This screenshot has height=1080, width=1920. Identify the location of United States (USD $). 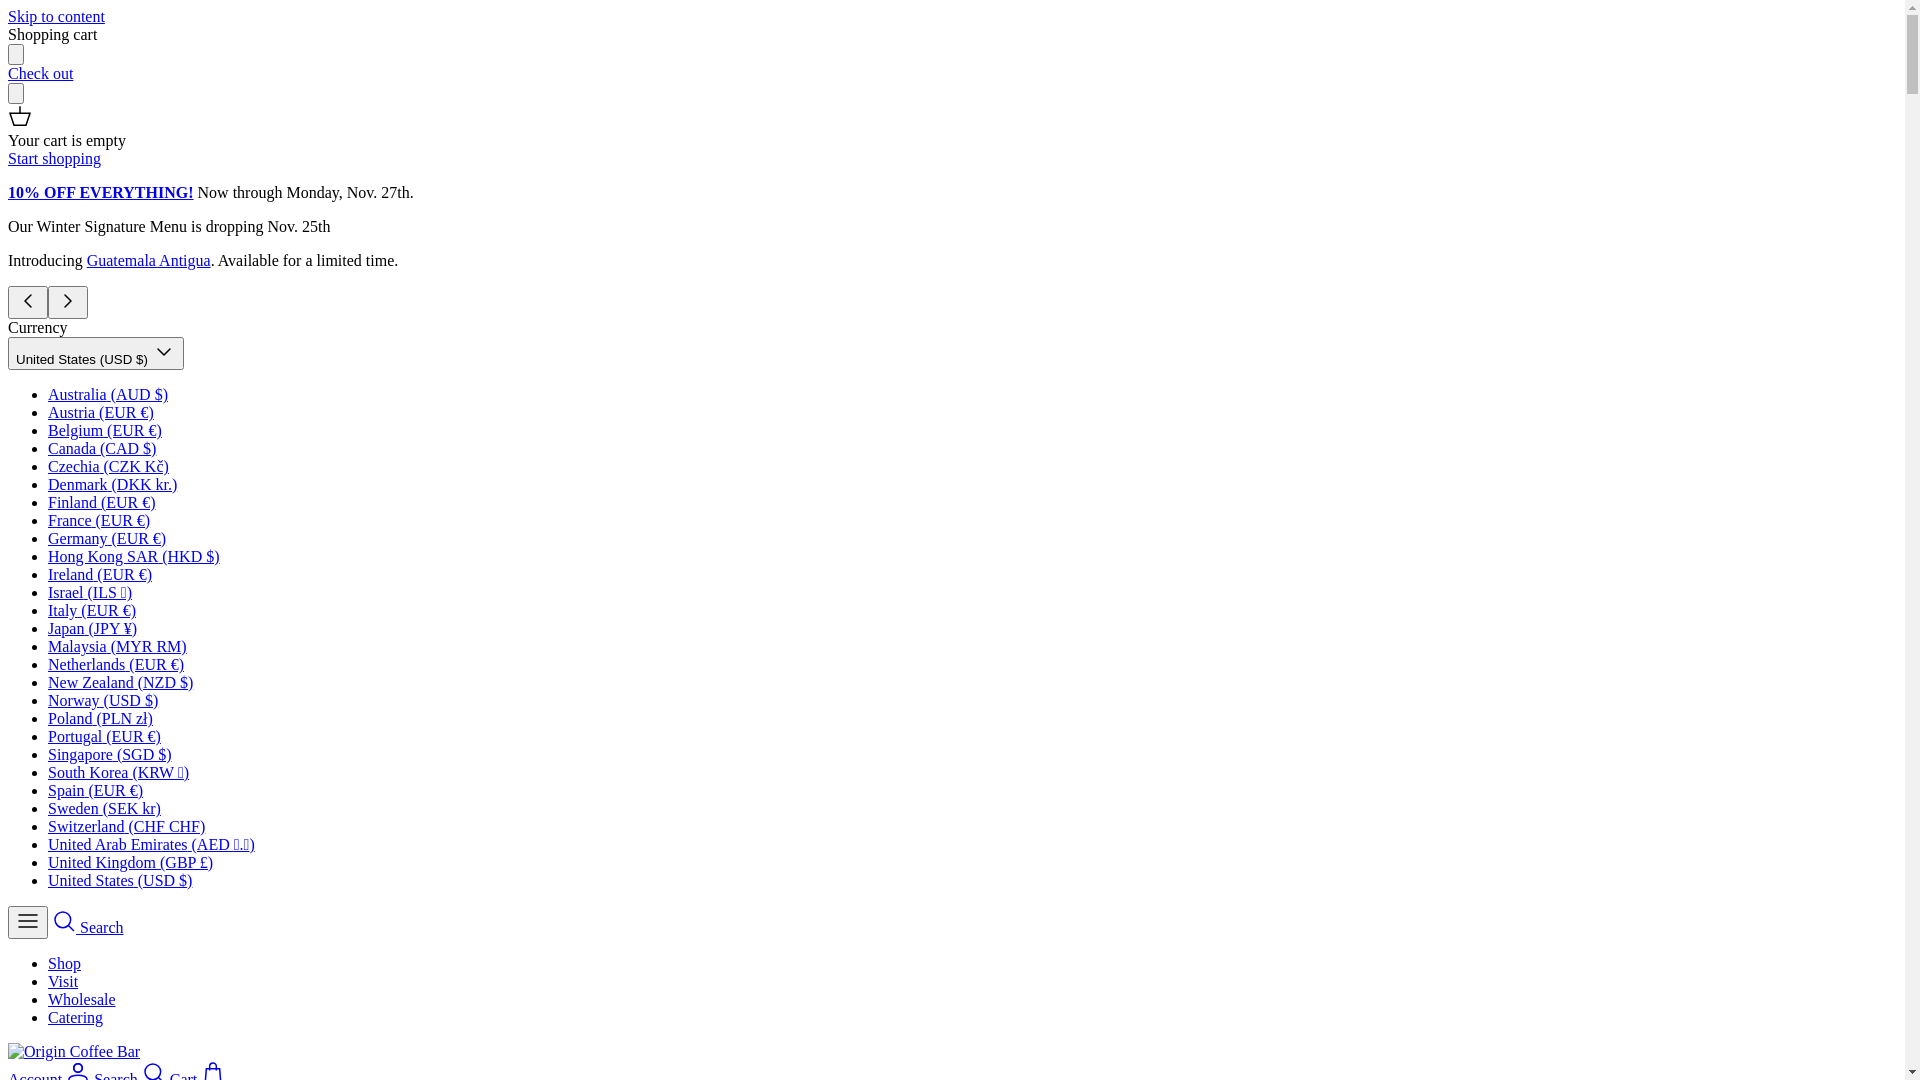
(120, 880).